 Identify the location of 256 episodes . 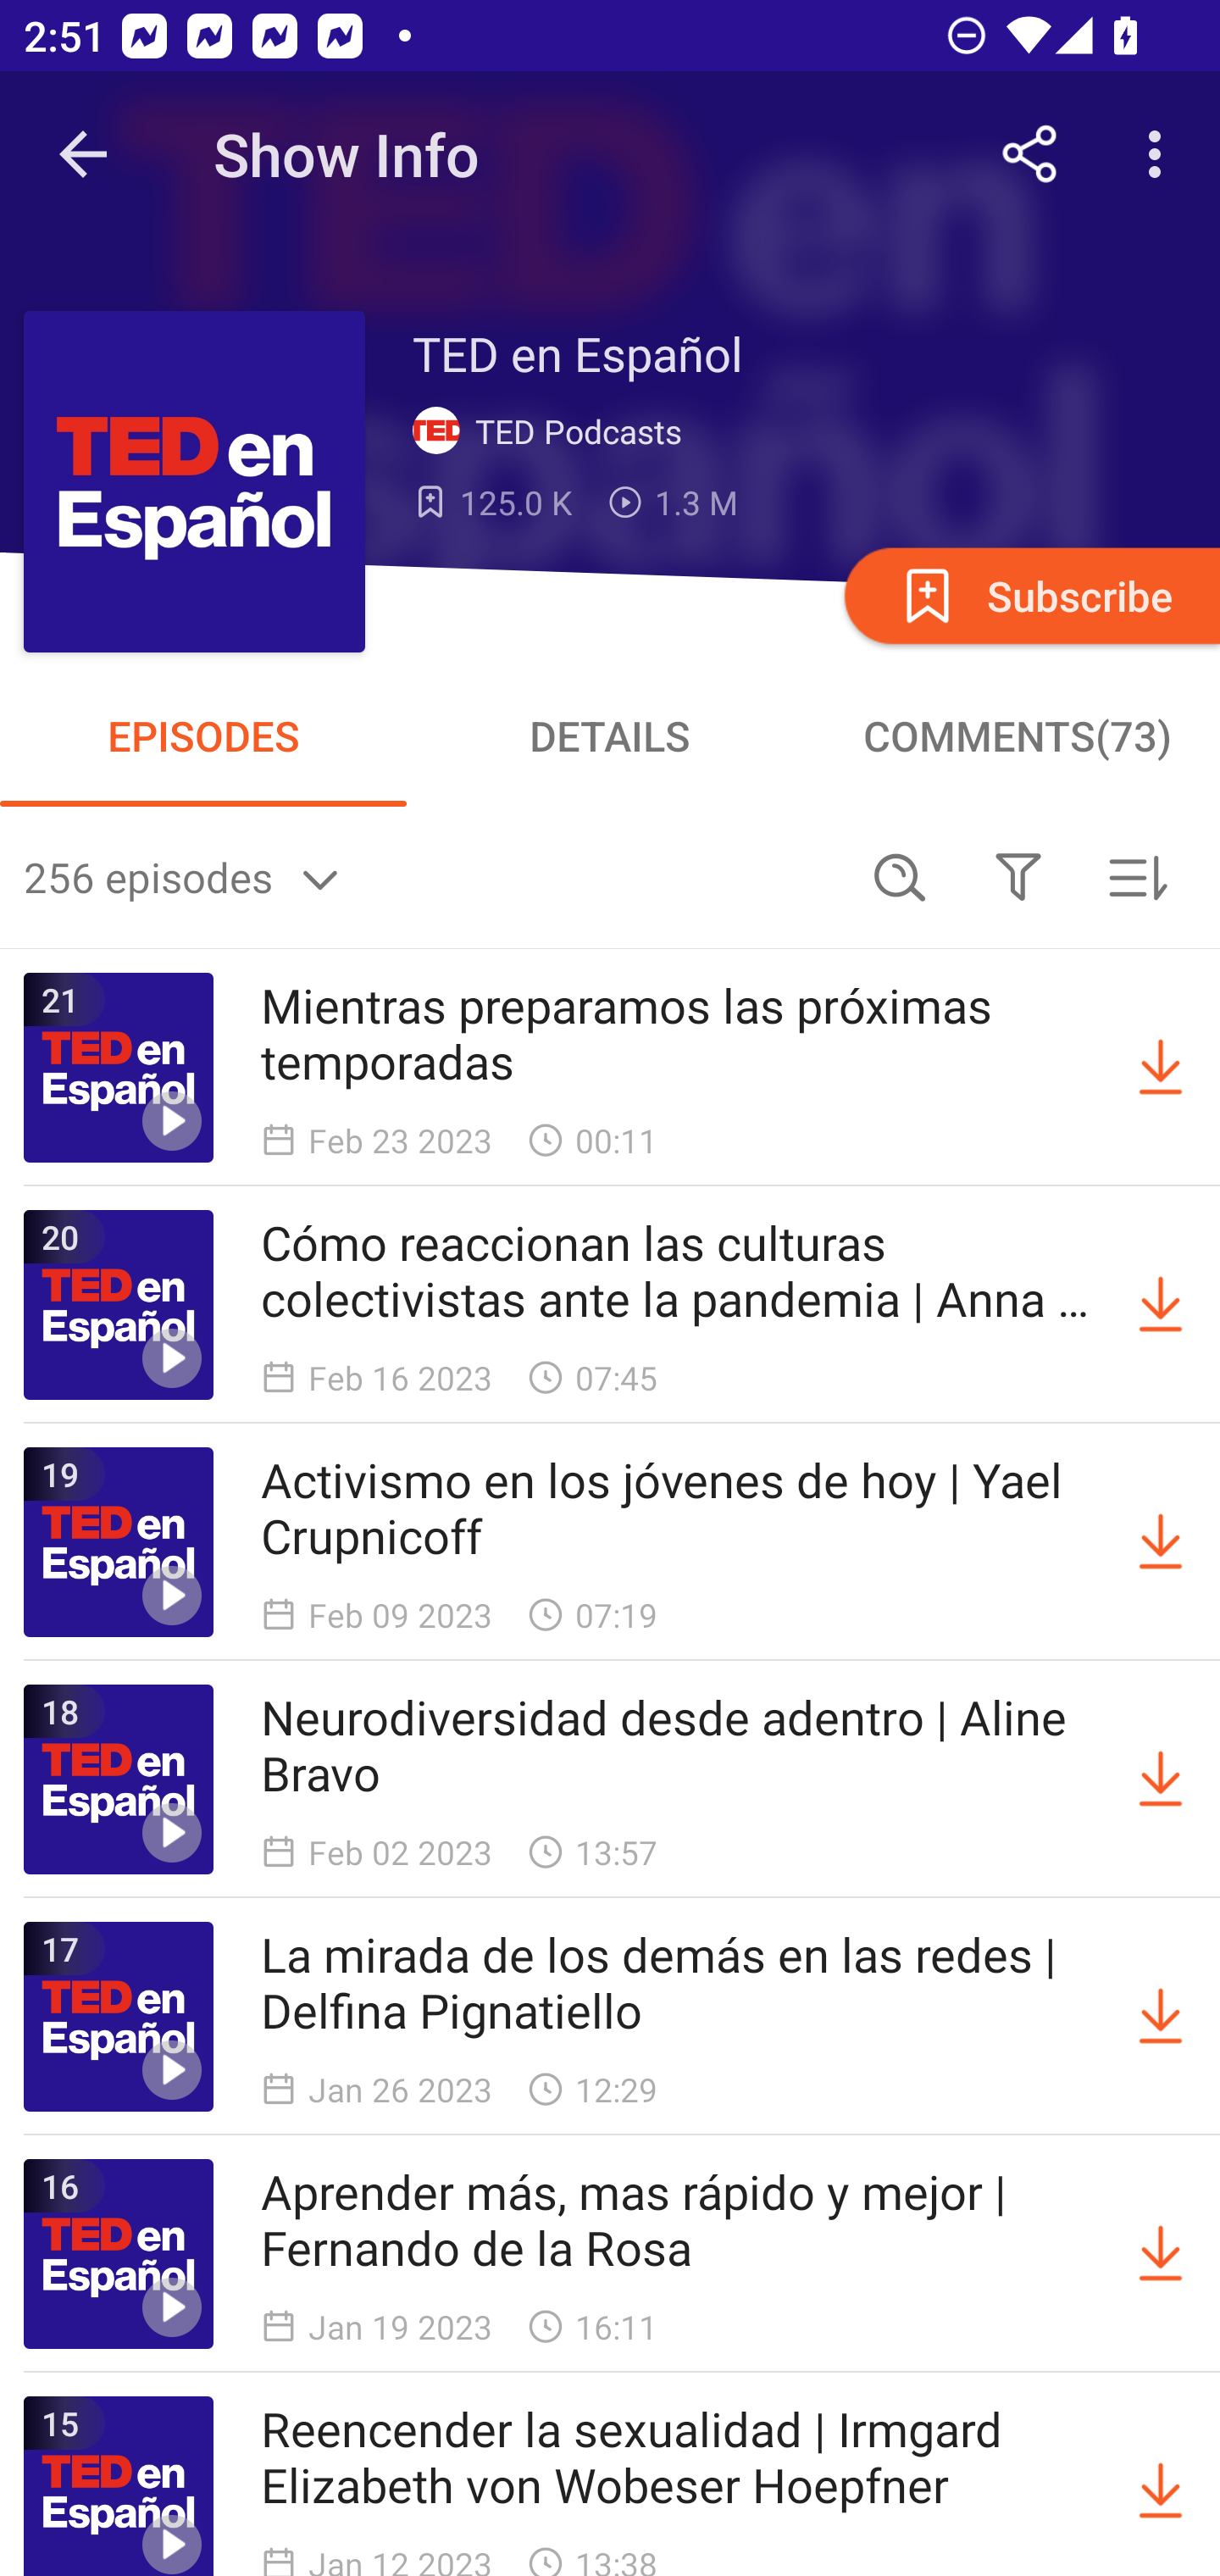
(432, 876).